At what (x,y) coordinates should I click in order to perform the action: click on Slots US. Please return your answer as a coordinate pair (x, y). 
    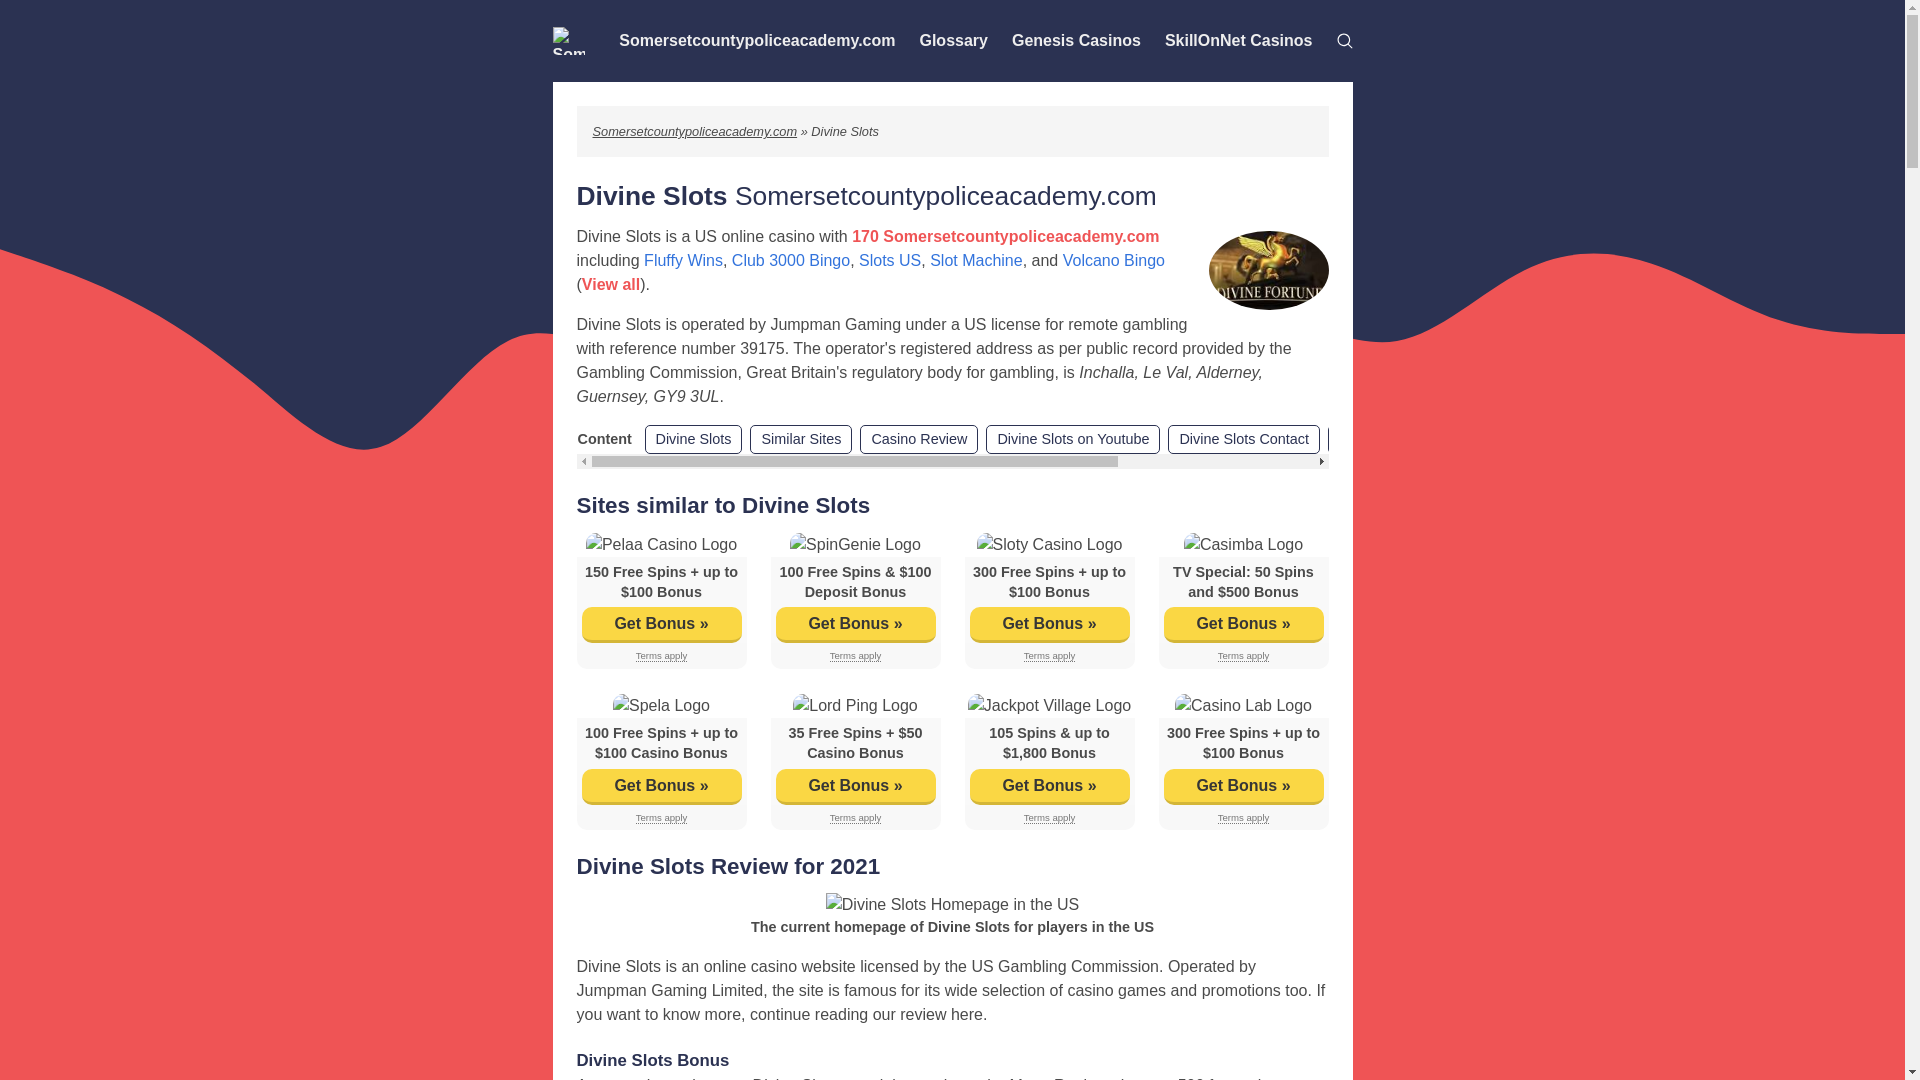
    Looking at the image, I should click on (890, 260).